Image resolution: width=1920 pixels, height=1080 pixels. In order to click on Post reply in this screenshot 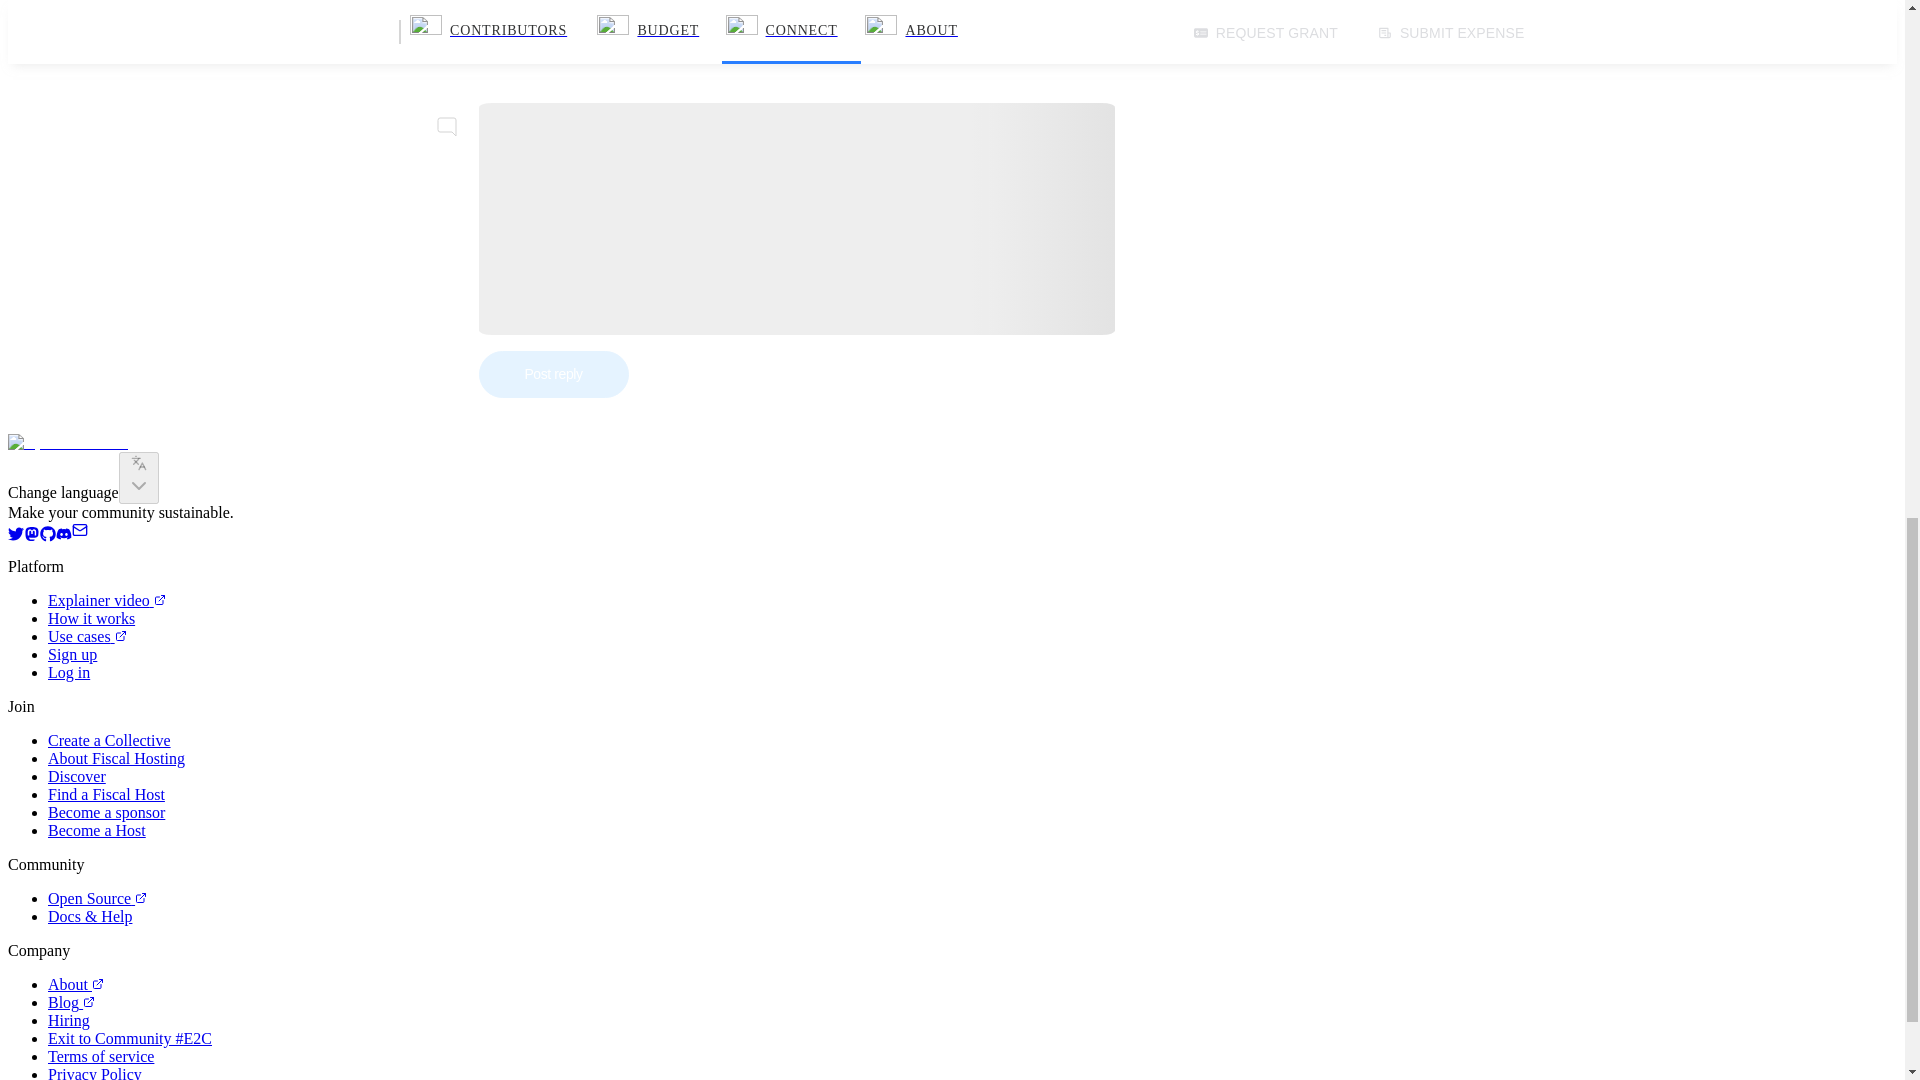, I will do `click(552, 374)`.